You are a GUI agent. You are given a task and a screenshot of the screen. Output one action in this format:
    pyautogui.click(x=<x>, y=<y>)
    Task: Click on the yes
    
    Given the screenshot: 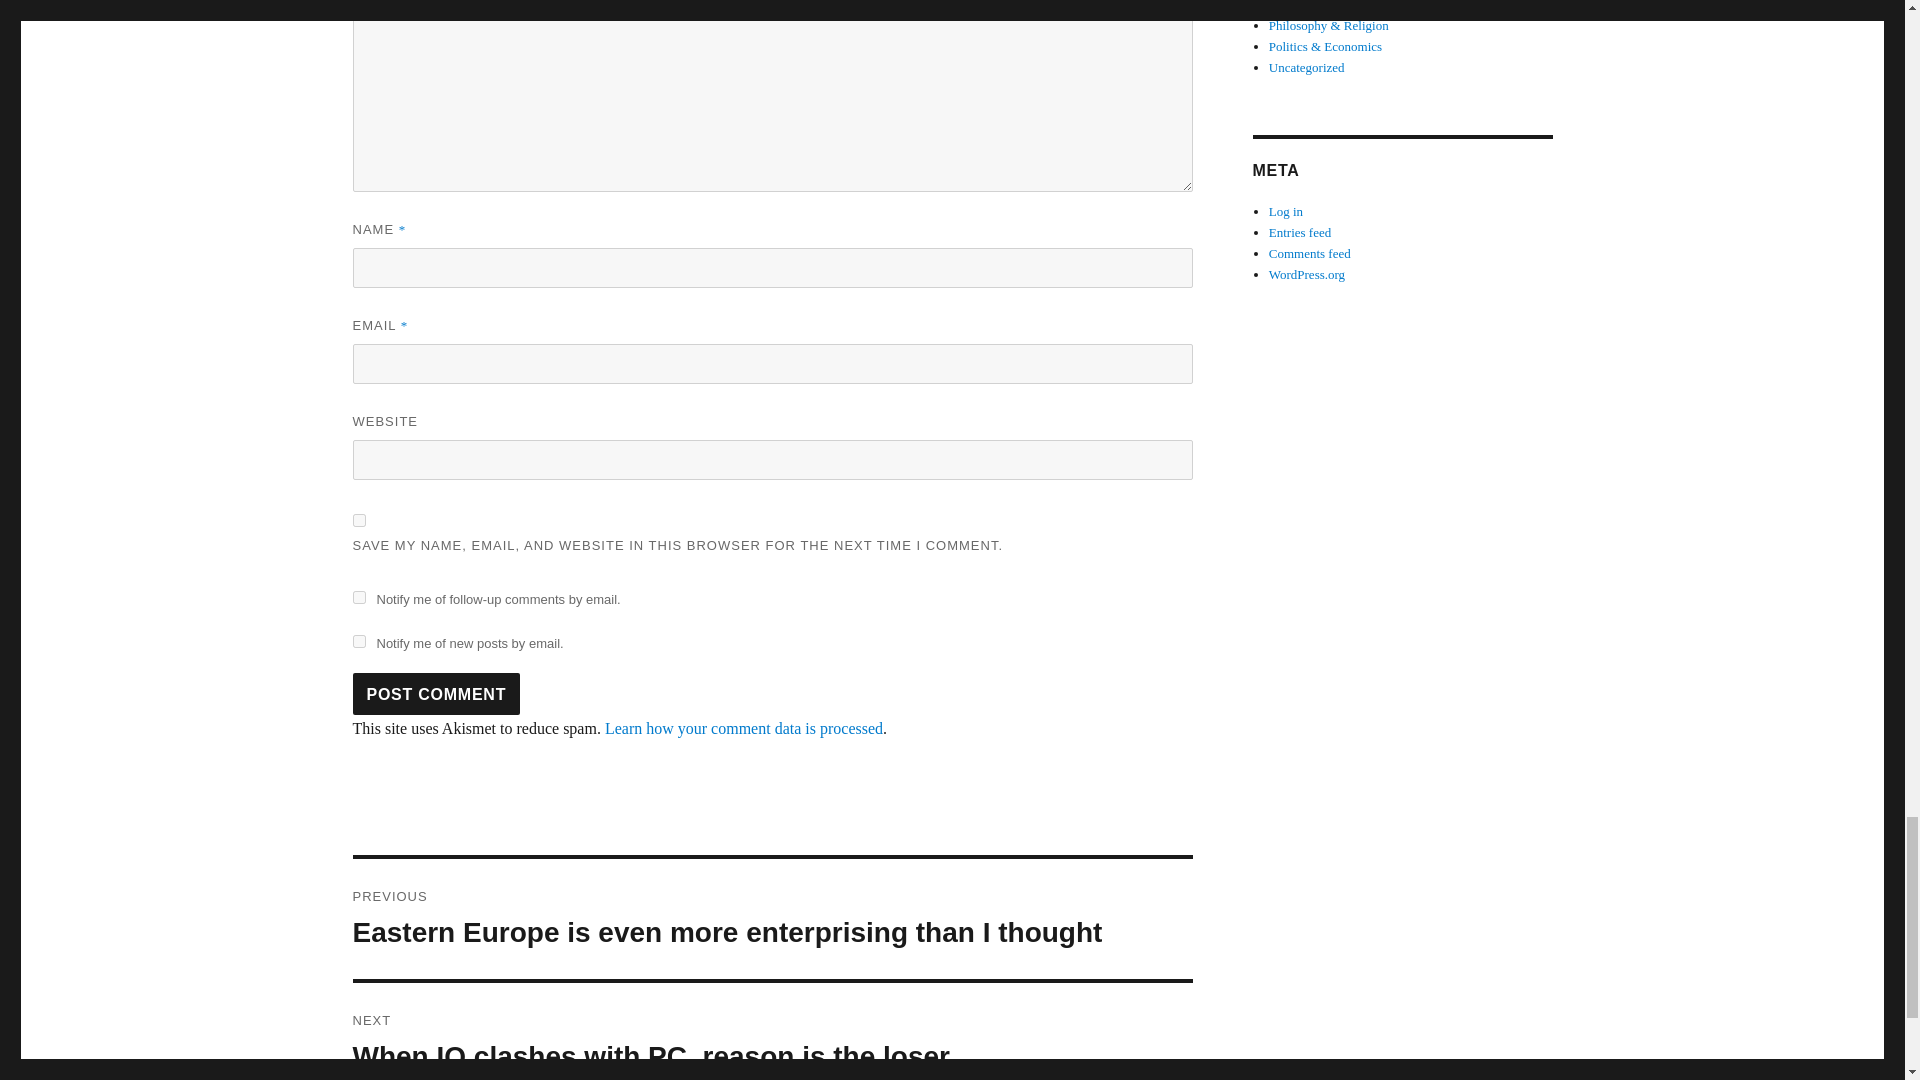 What is the action you would take?
    pyautogui.click(x=358, y=520)
    